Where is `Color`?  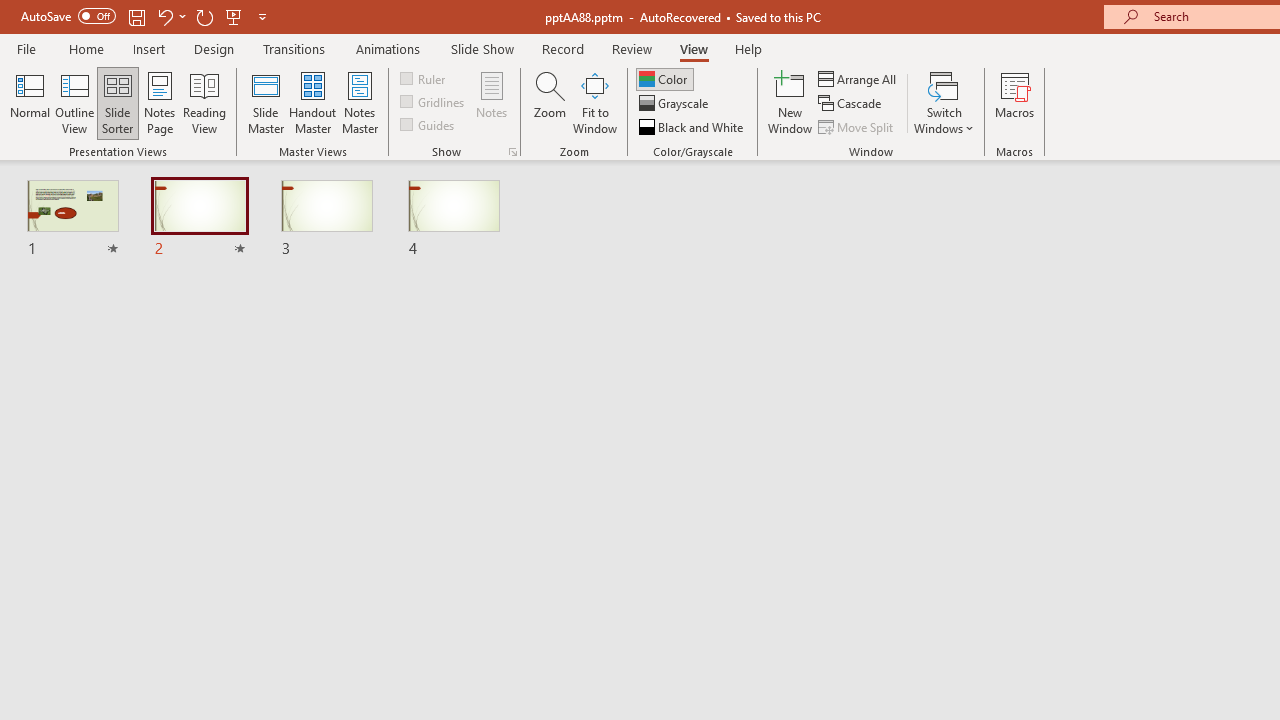
Color is located at coordinates (664, 78).